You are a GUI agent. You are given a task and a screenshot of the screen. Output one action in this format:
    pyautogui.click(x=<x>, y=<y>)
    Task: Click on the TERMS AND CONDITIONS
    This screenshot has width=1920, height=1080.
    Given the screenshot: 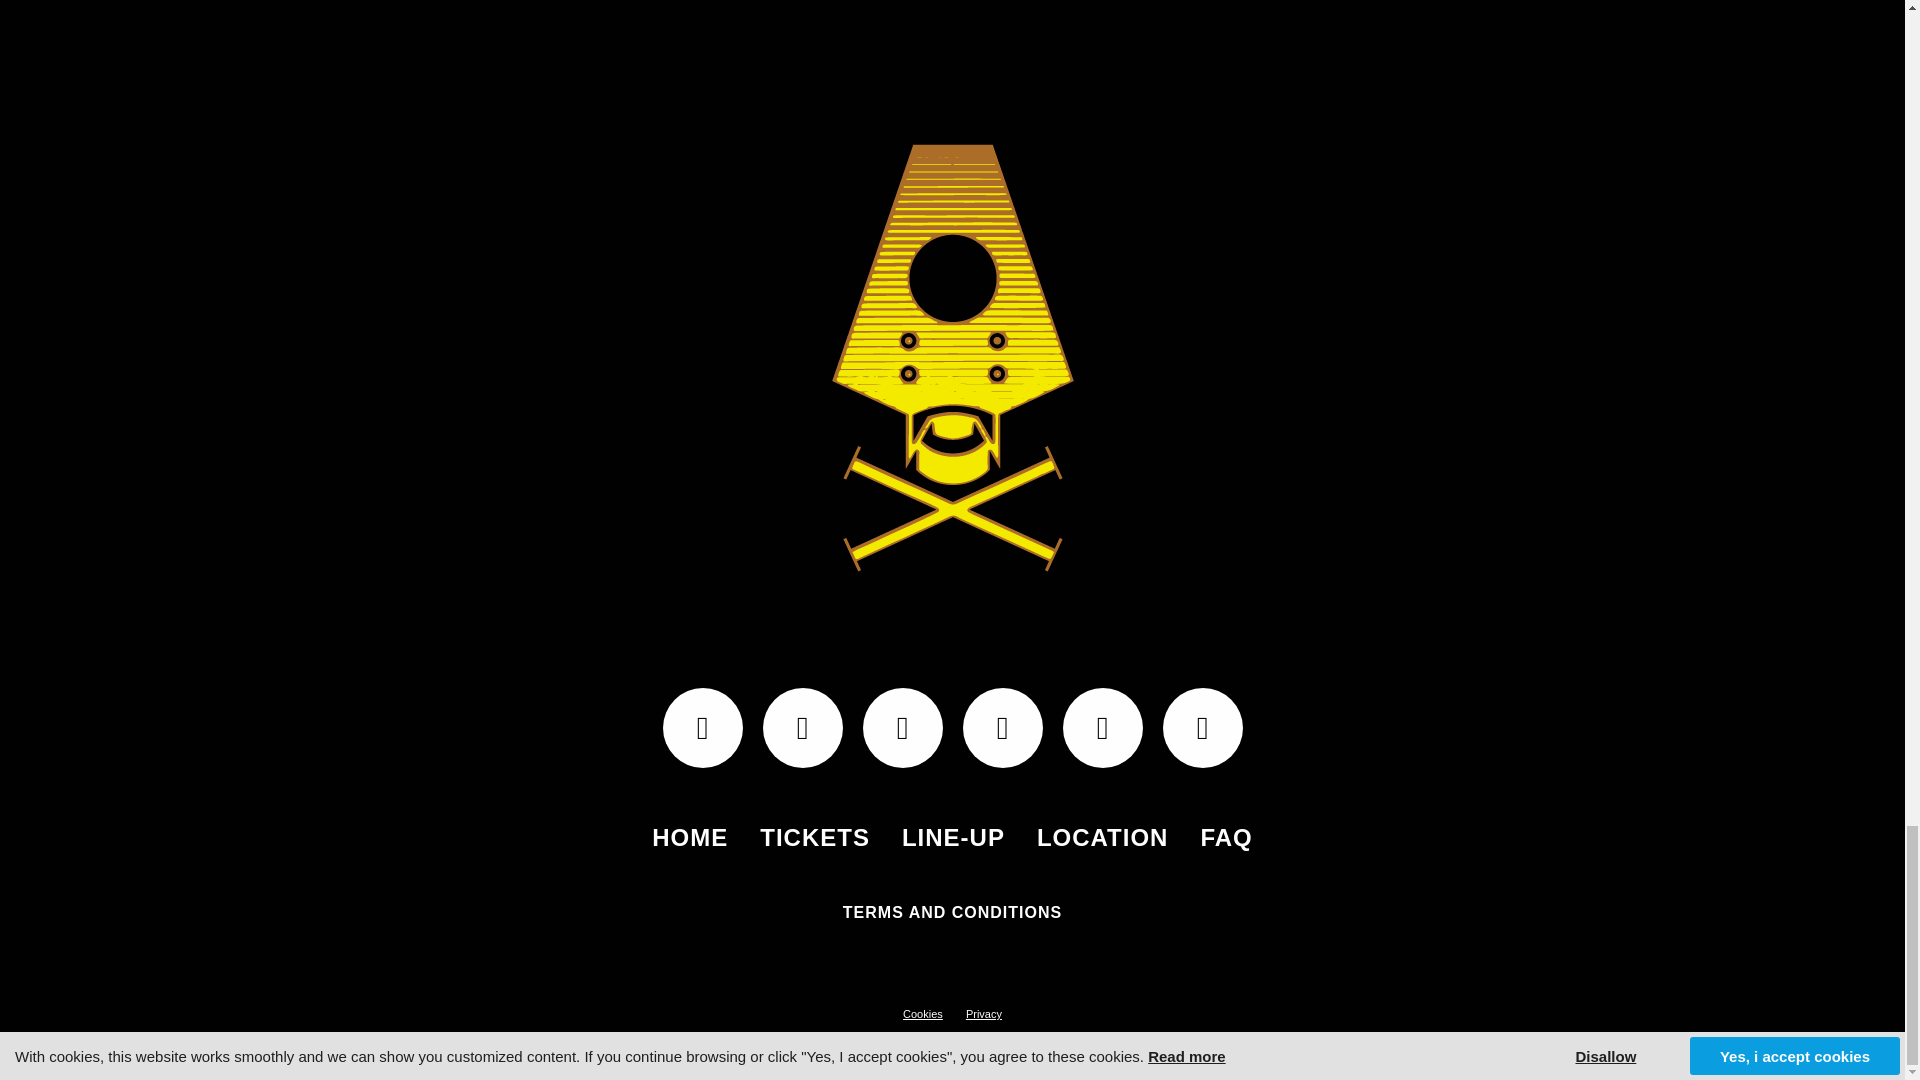 What is the action you would take?
    pyautogui.click(x=952, y=912)
    